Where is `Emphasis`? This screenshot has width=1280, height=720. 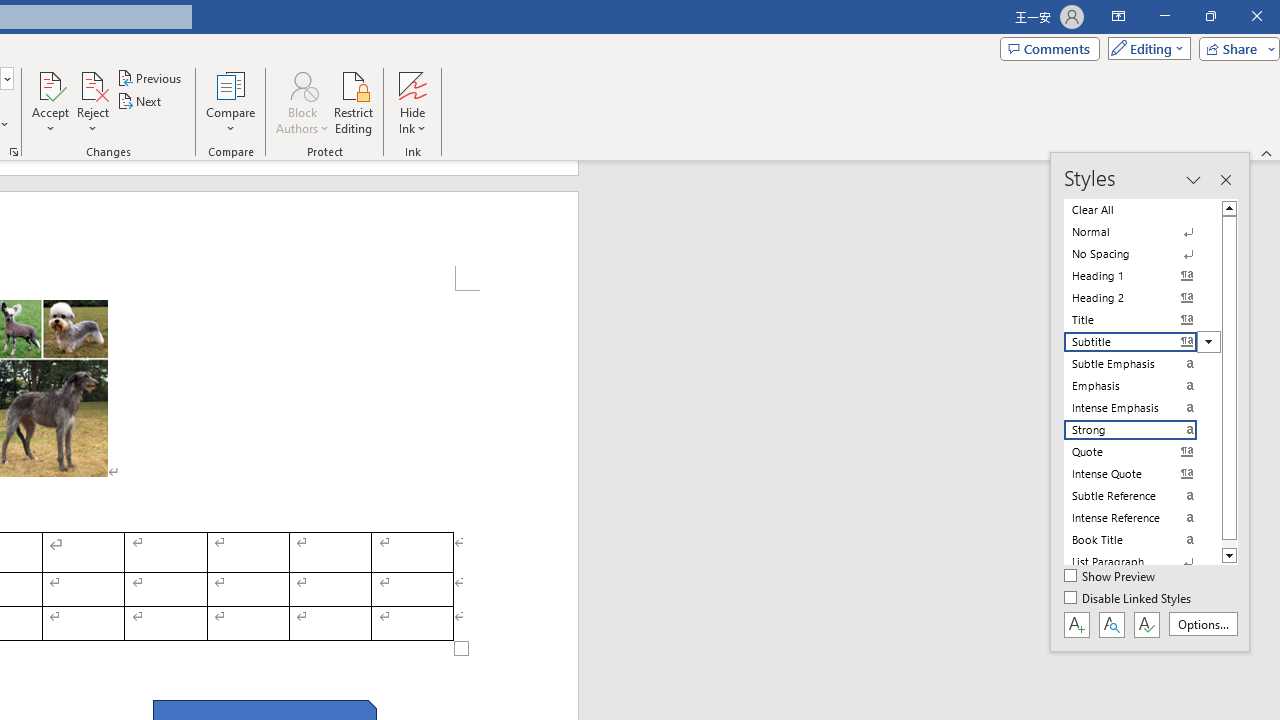
Emphasis is located at coordinates (1142, 386).